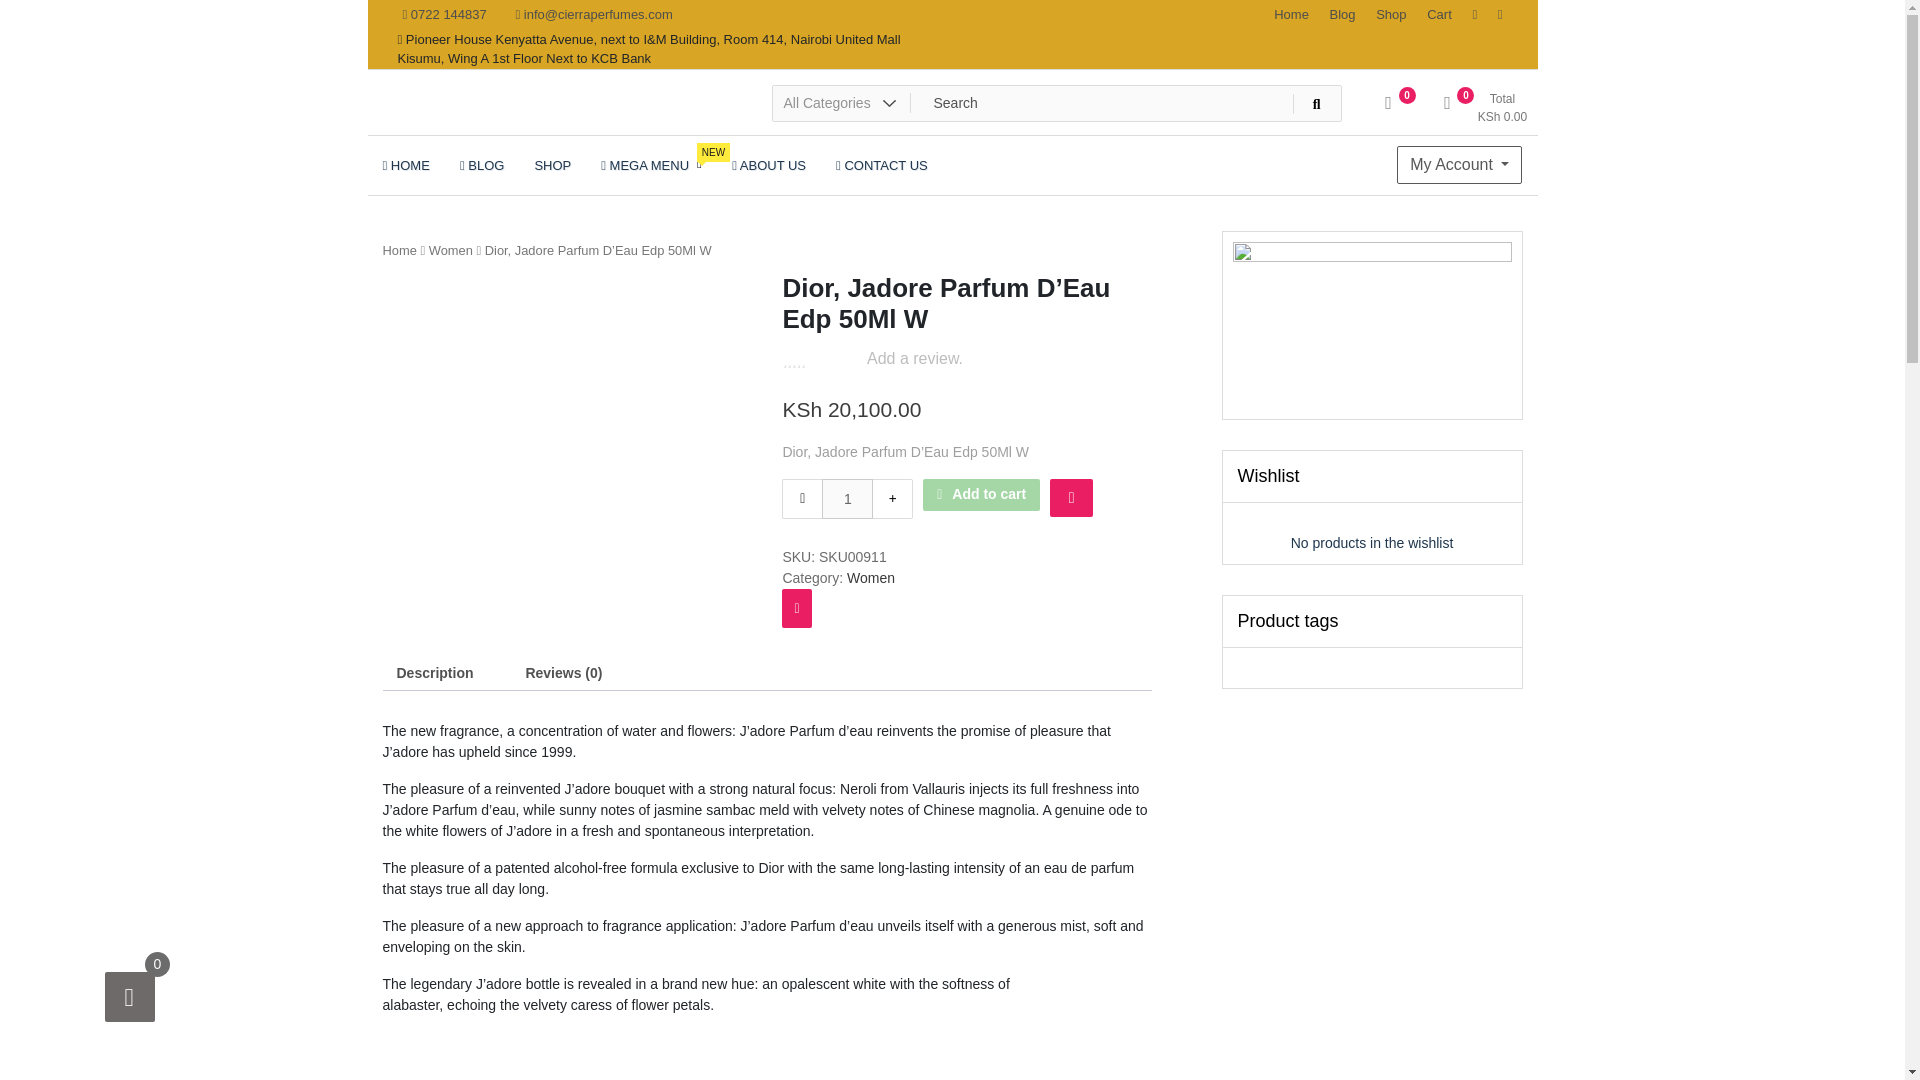 Image resolution: width=1920 pixels, height=1080 pixels. Describe the element at coordinates (1440, 15) in the screenshot. I see `Qty` at that location.